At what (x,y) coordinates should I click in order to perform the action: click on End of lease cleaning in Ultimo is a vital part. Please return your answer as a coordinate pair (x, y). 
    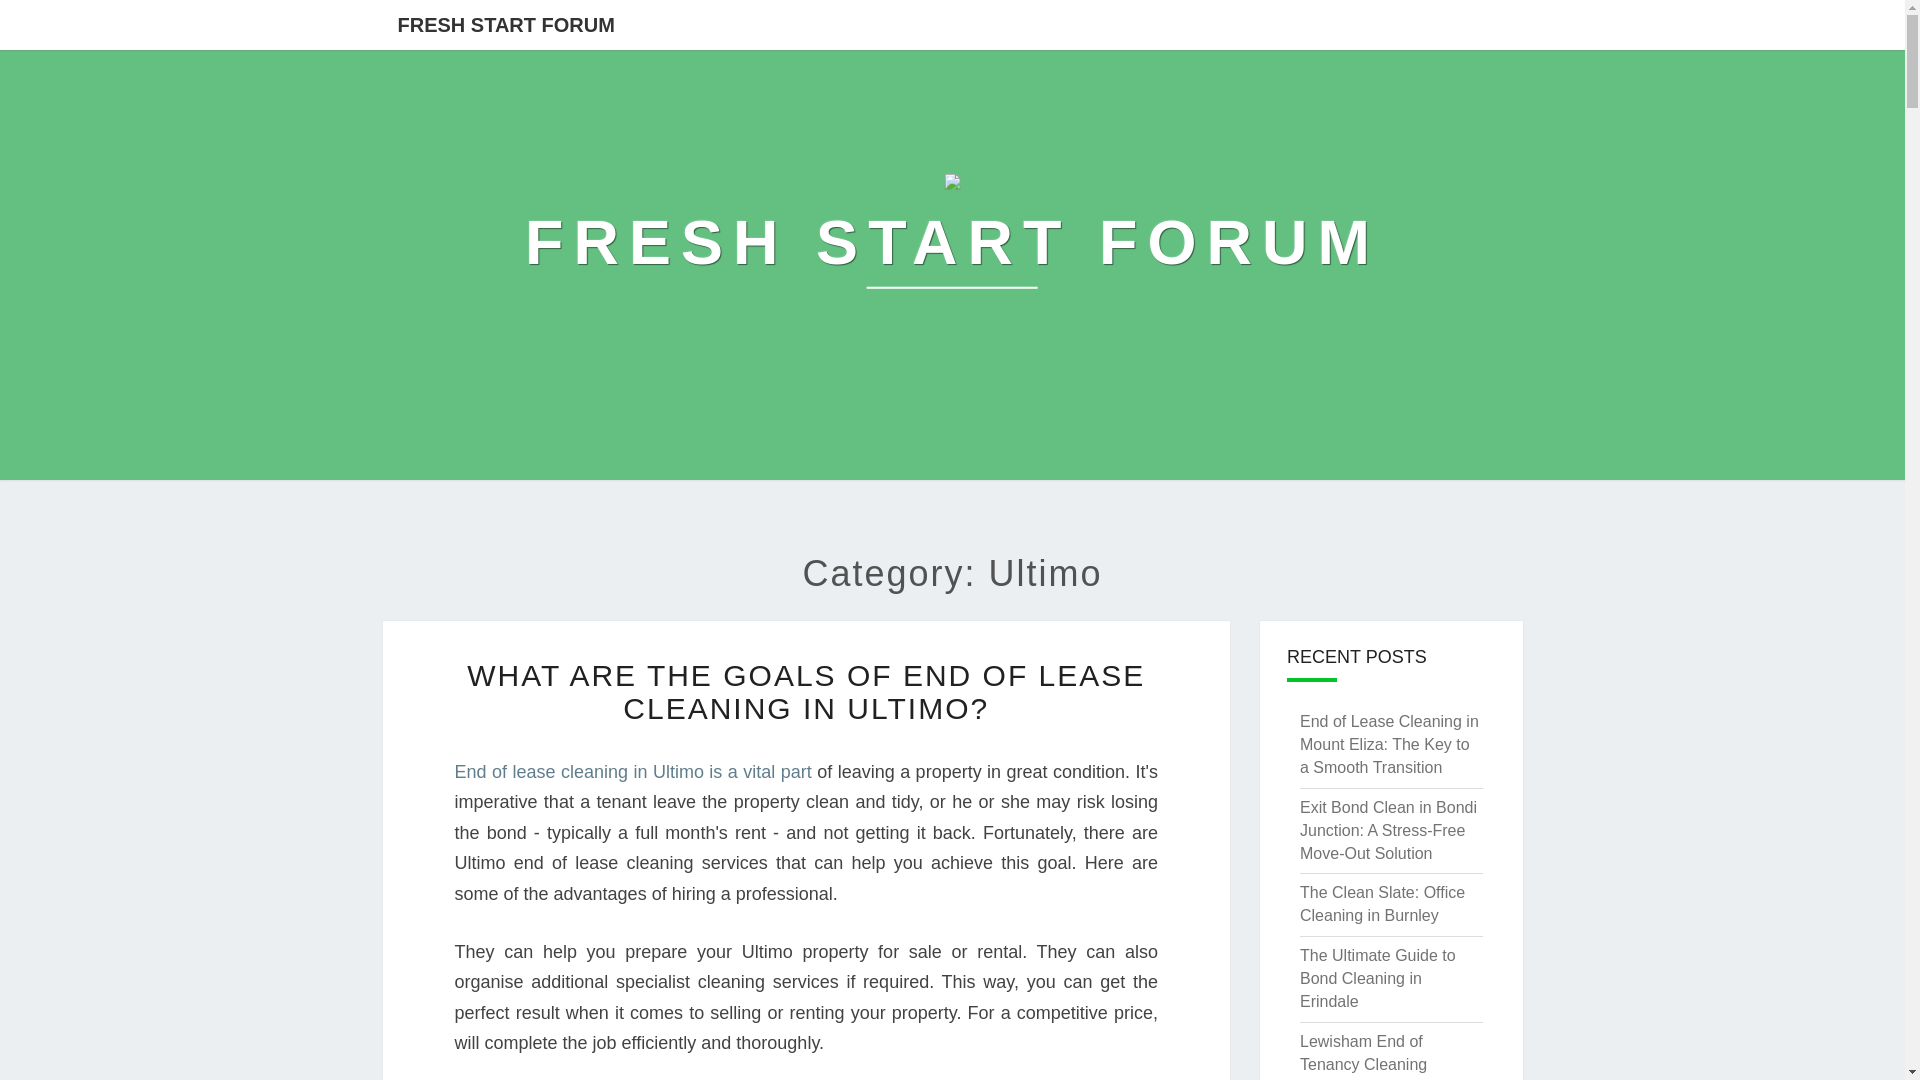
    Looking at the image, I should click on (632, 772).